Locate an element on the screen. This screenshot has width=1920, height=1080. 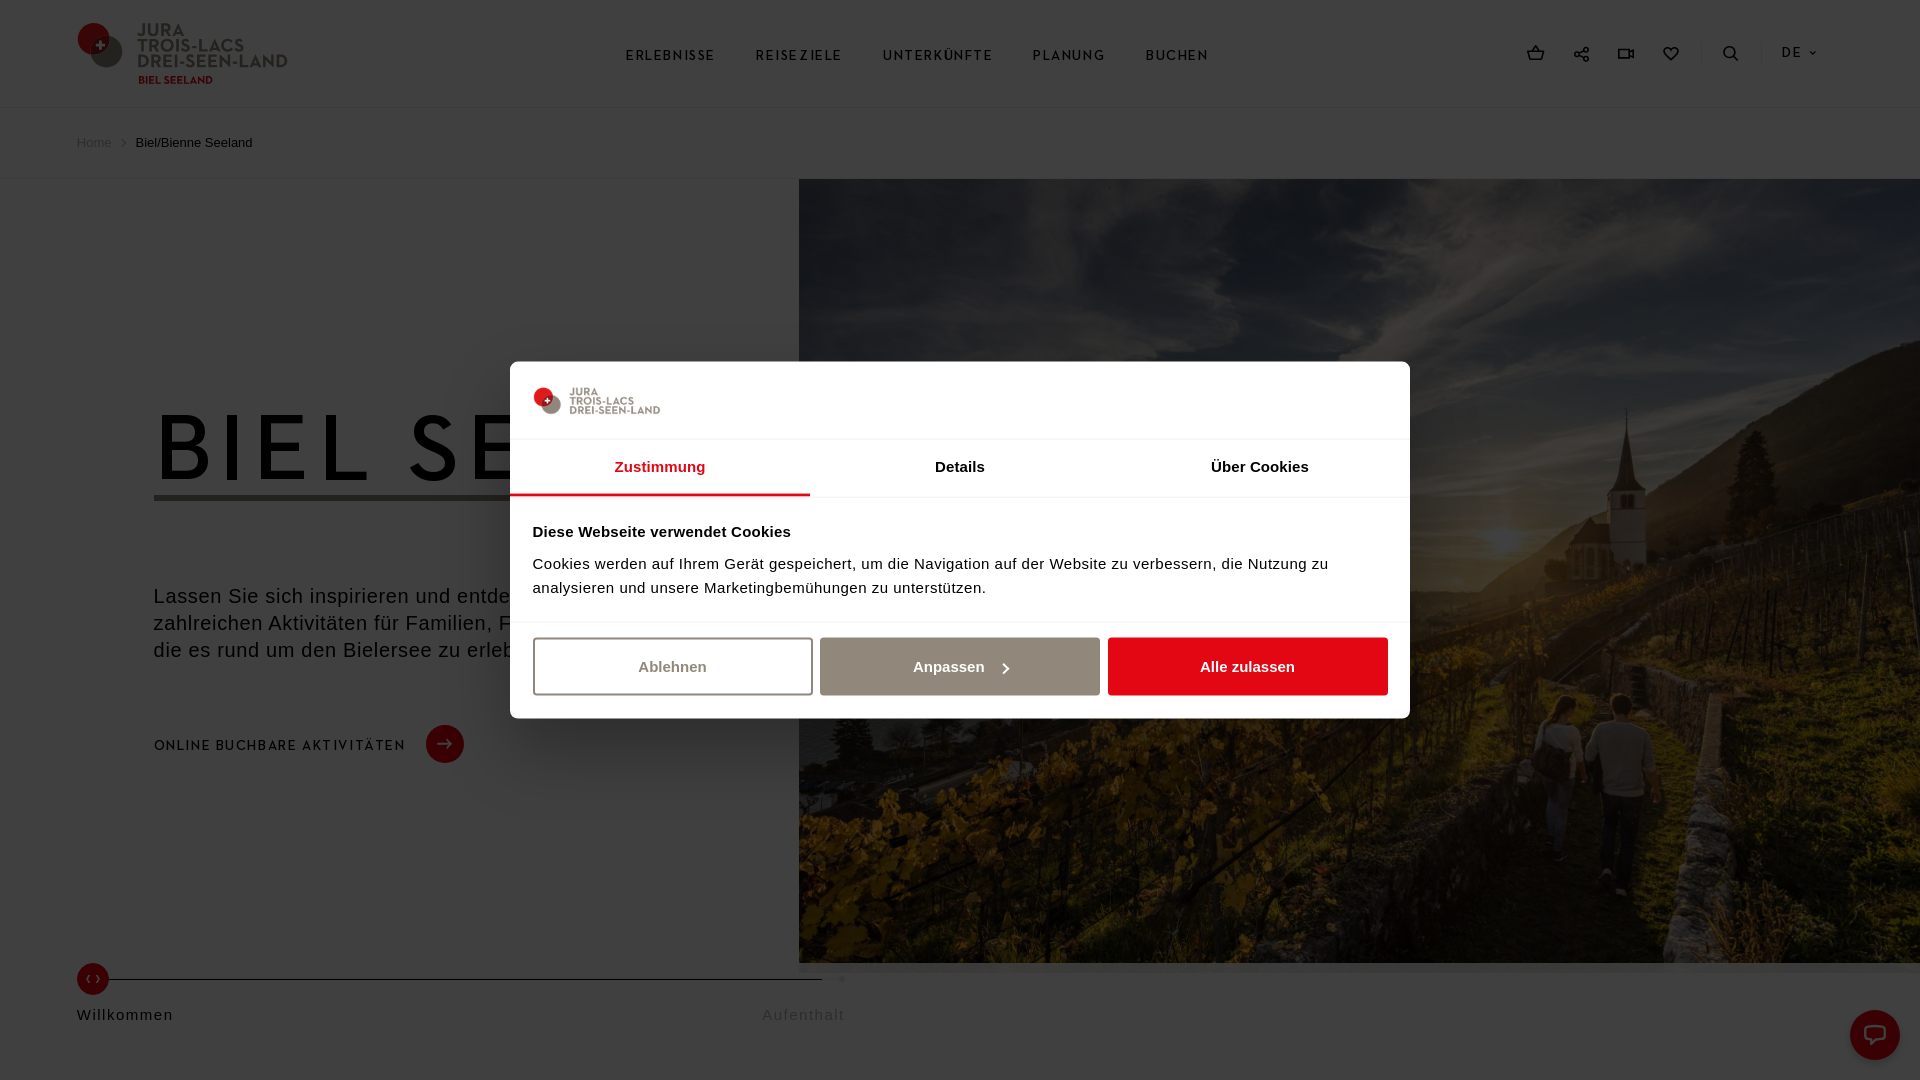
Anpassen is located at coordinates (960, 667).